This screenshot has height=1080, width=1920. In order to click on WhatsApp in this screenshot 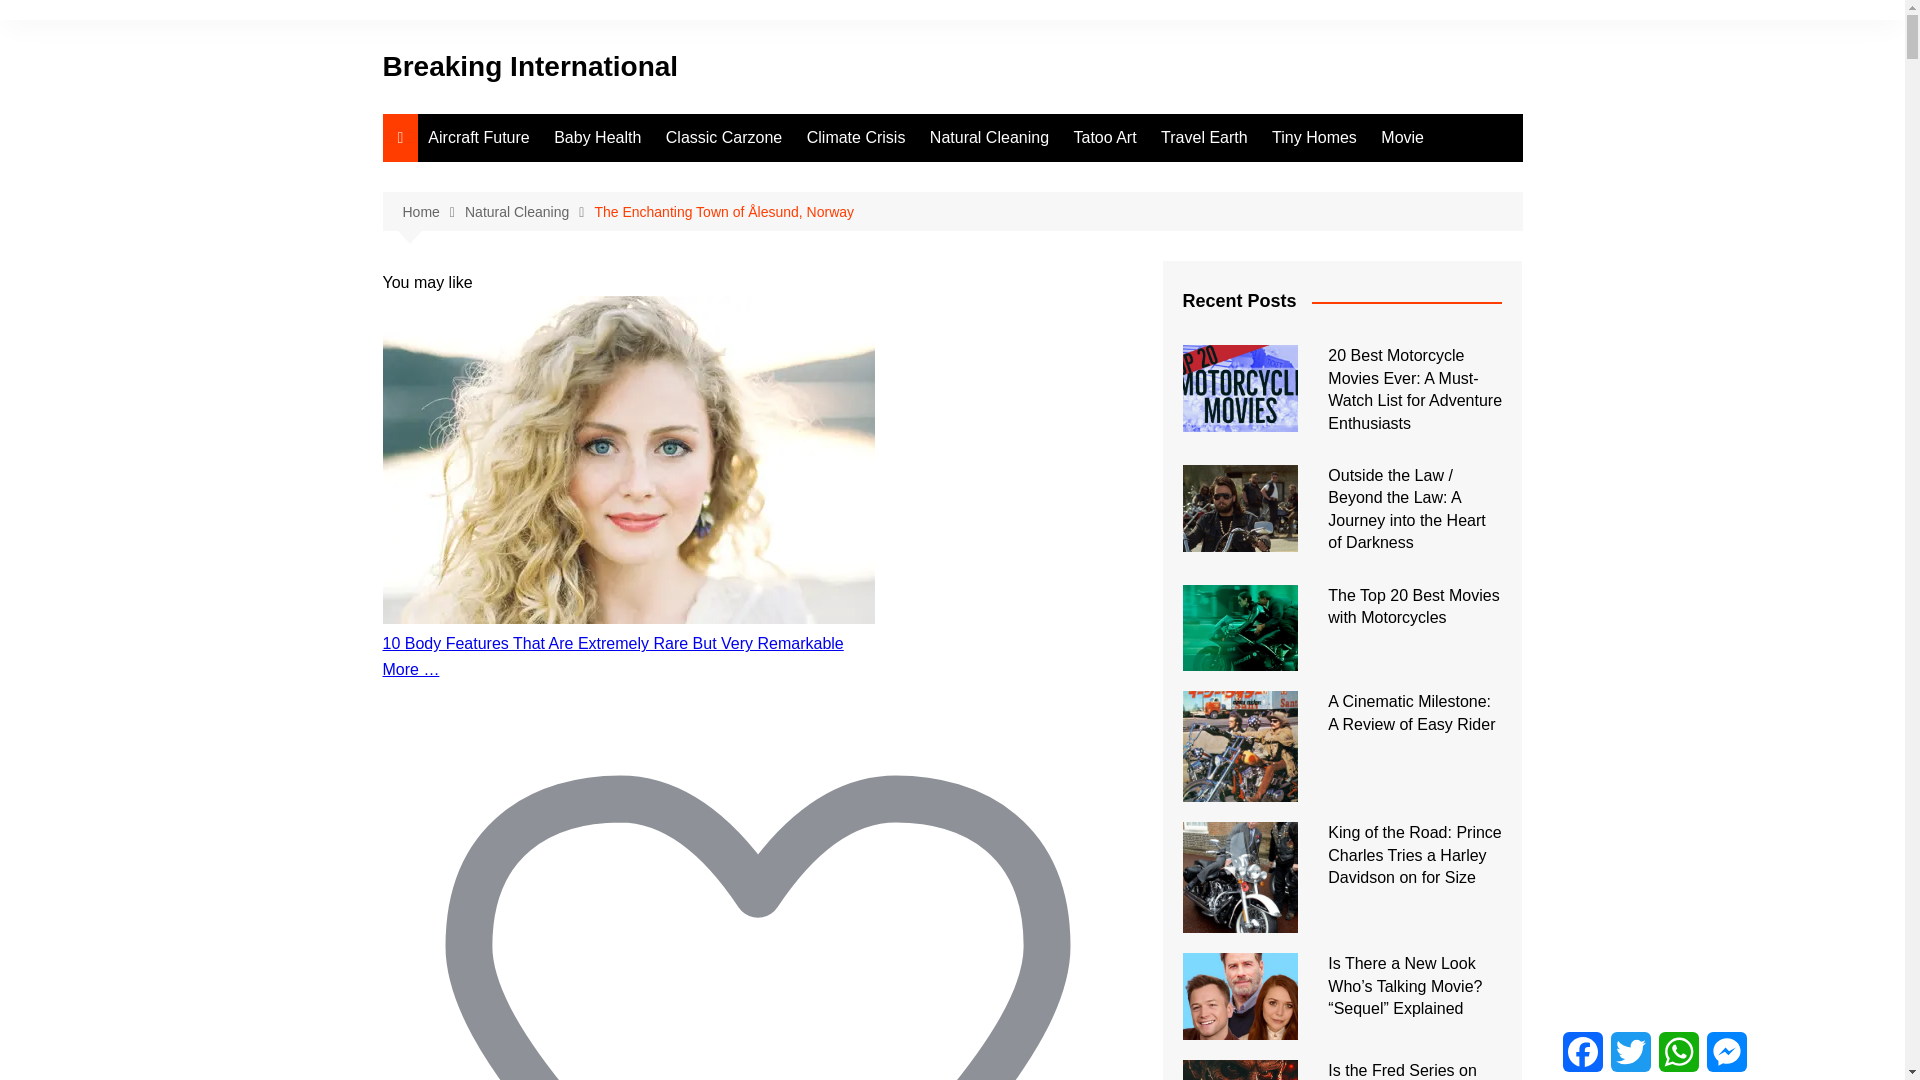, I will do `click(1679, 1052)`.